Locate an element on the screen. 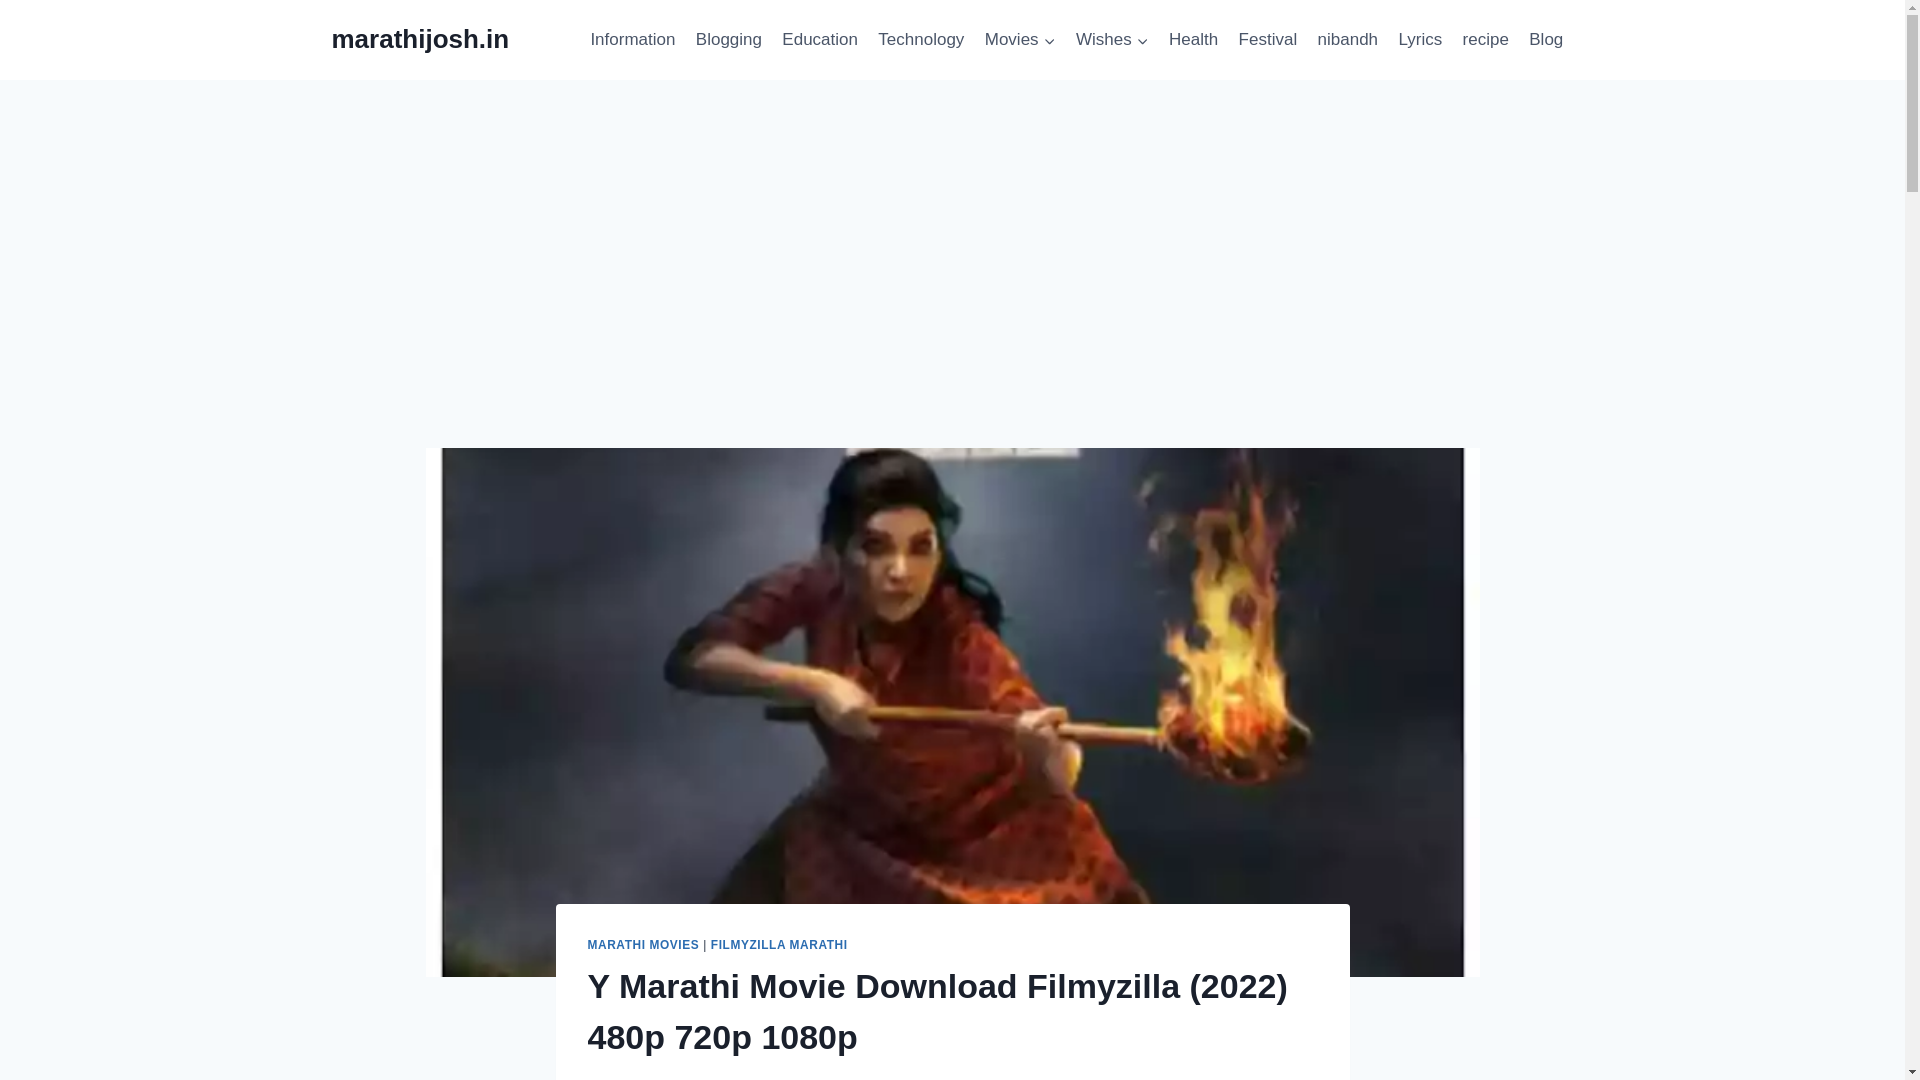  Education is located at coordinates (819, 40).